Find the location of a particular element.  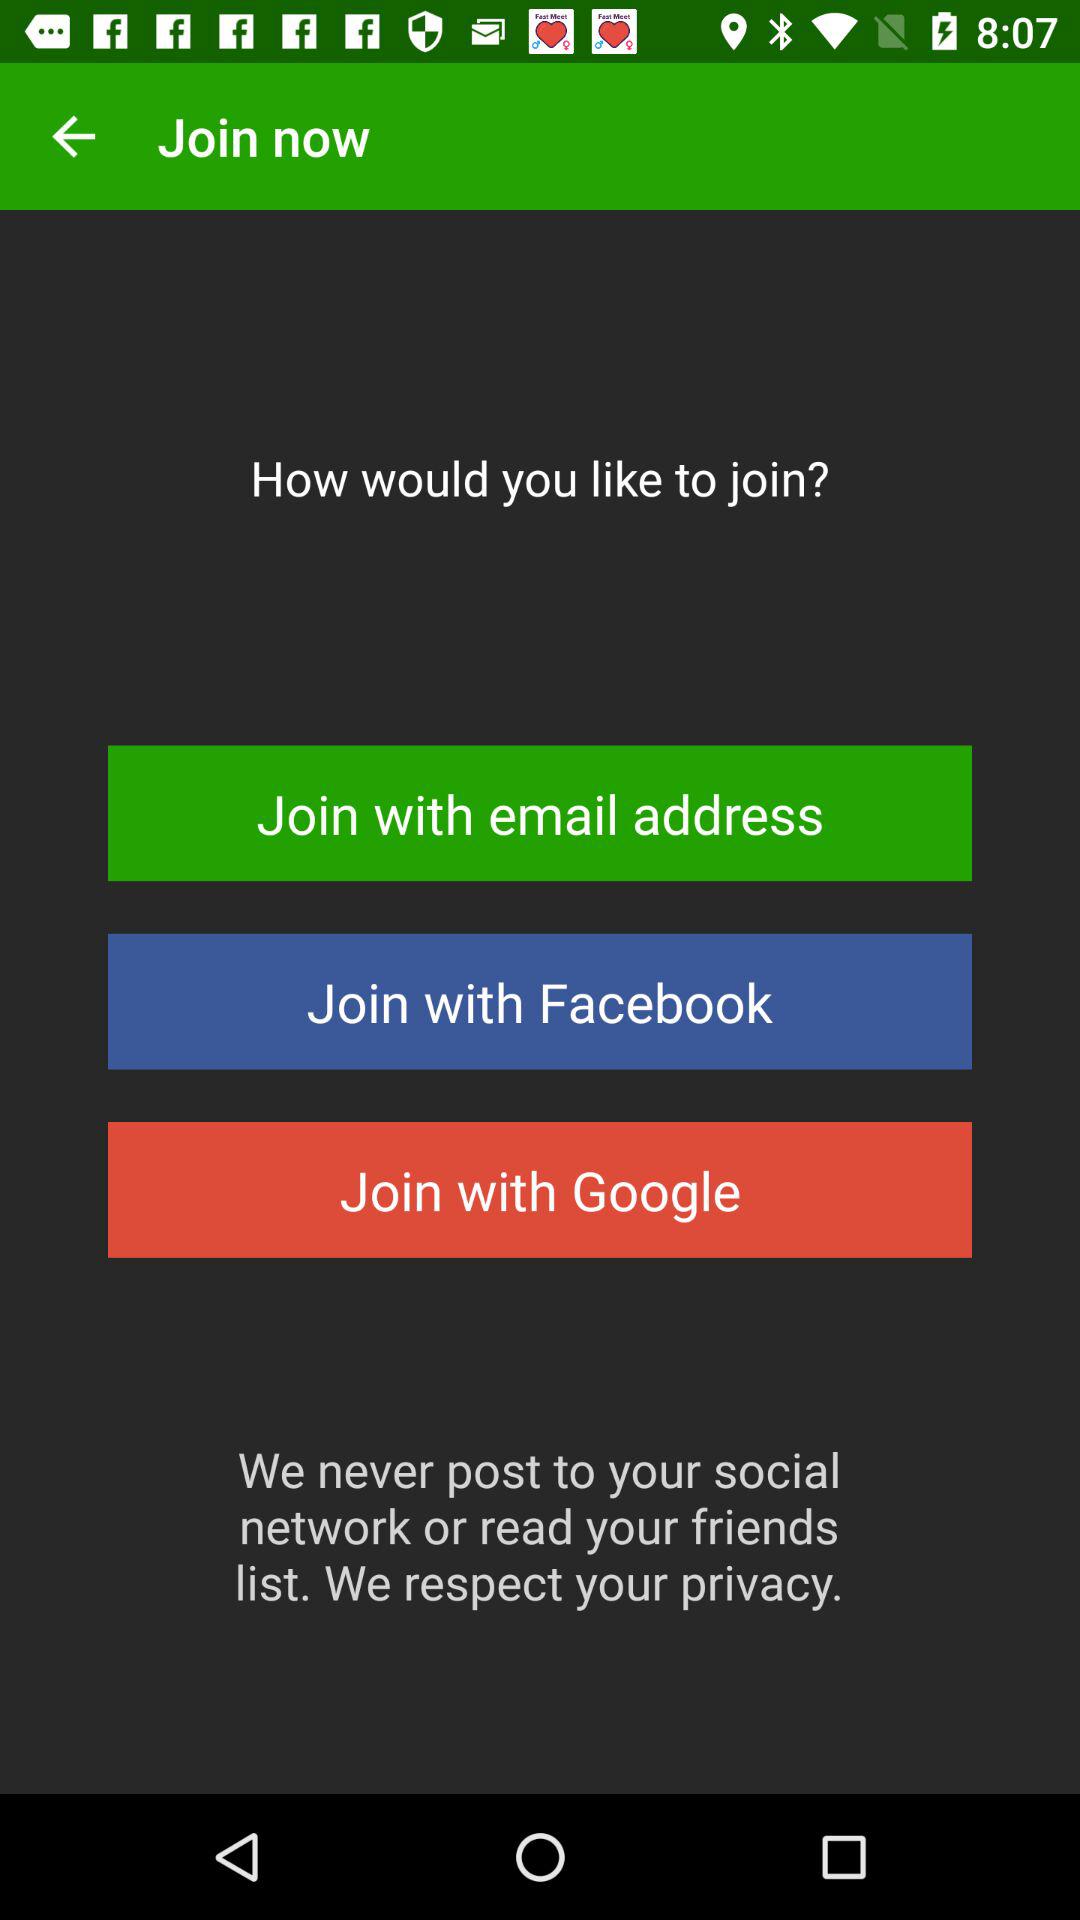

go back is located at coordinates (74, 136).